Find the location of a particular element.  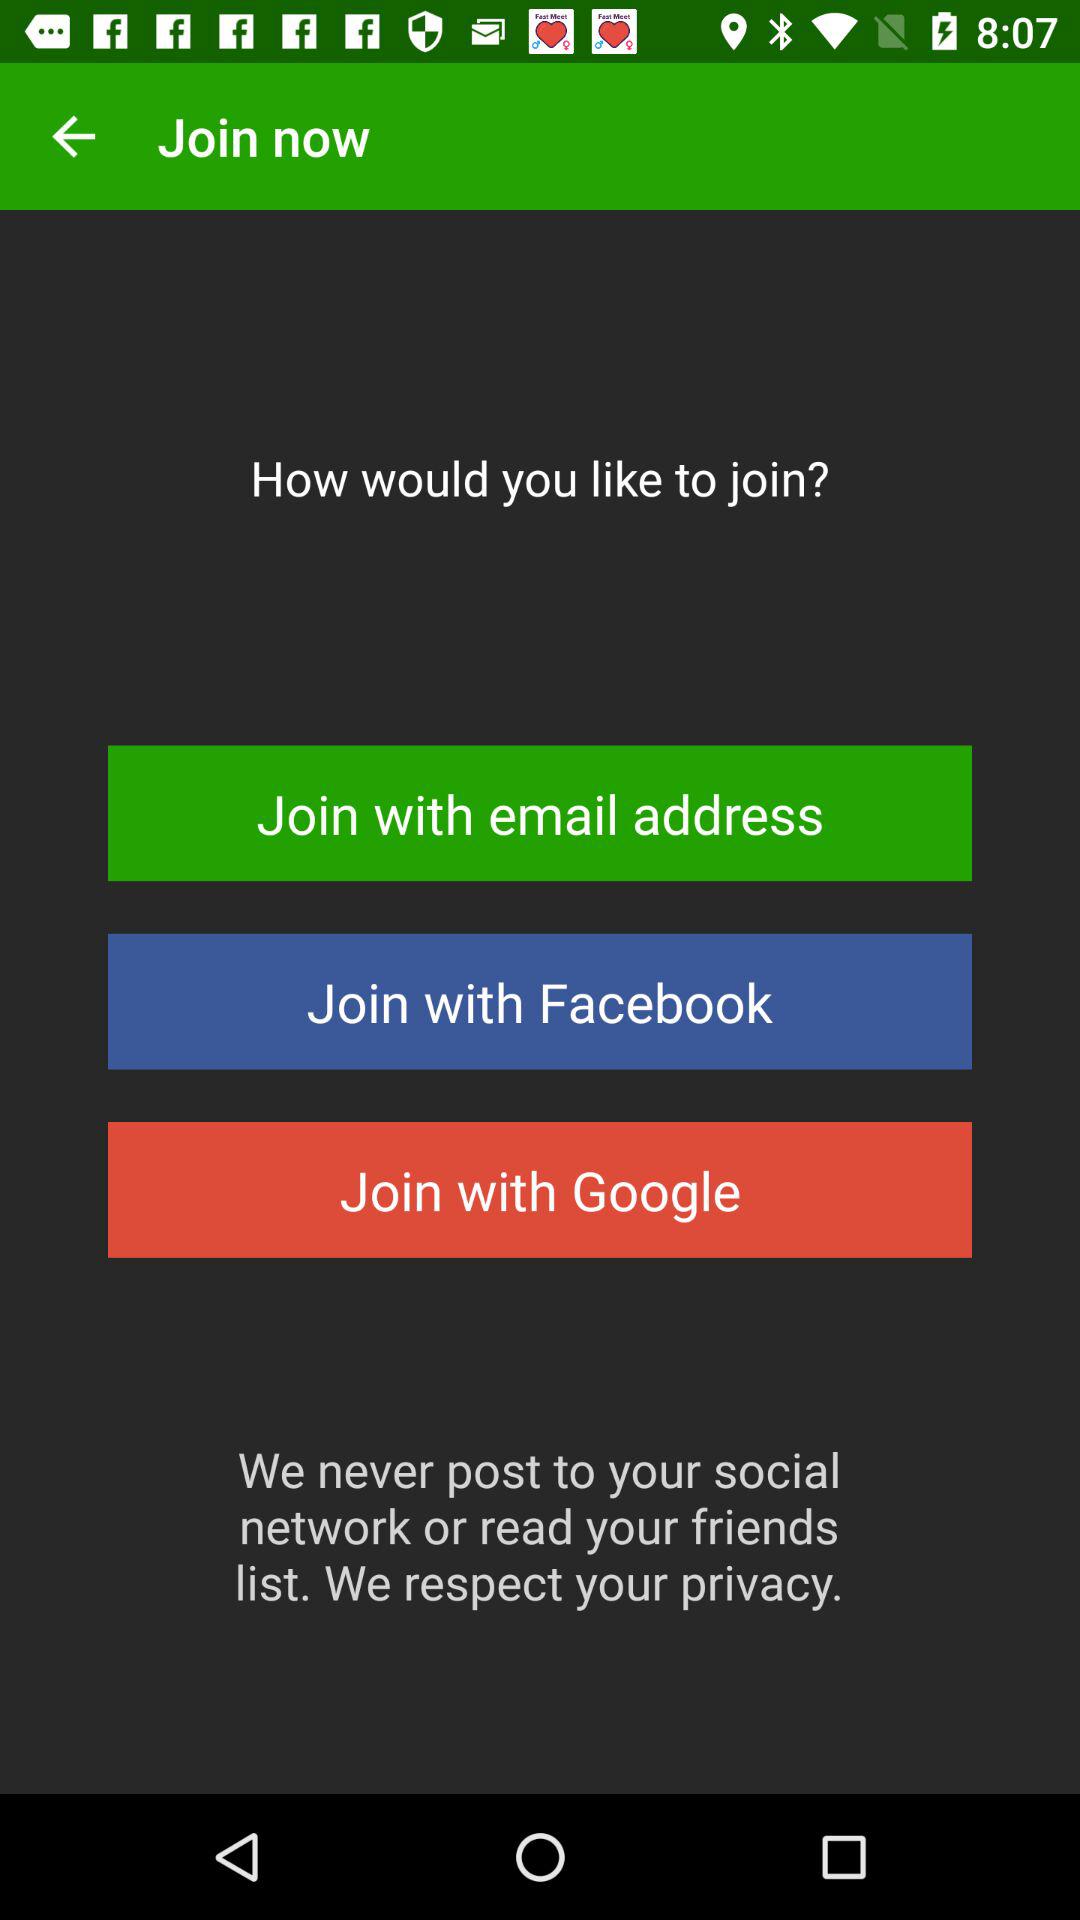

go back is located at coordinates (74, 136).